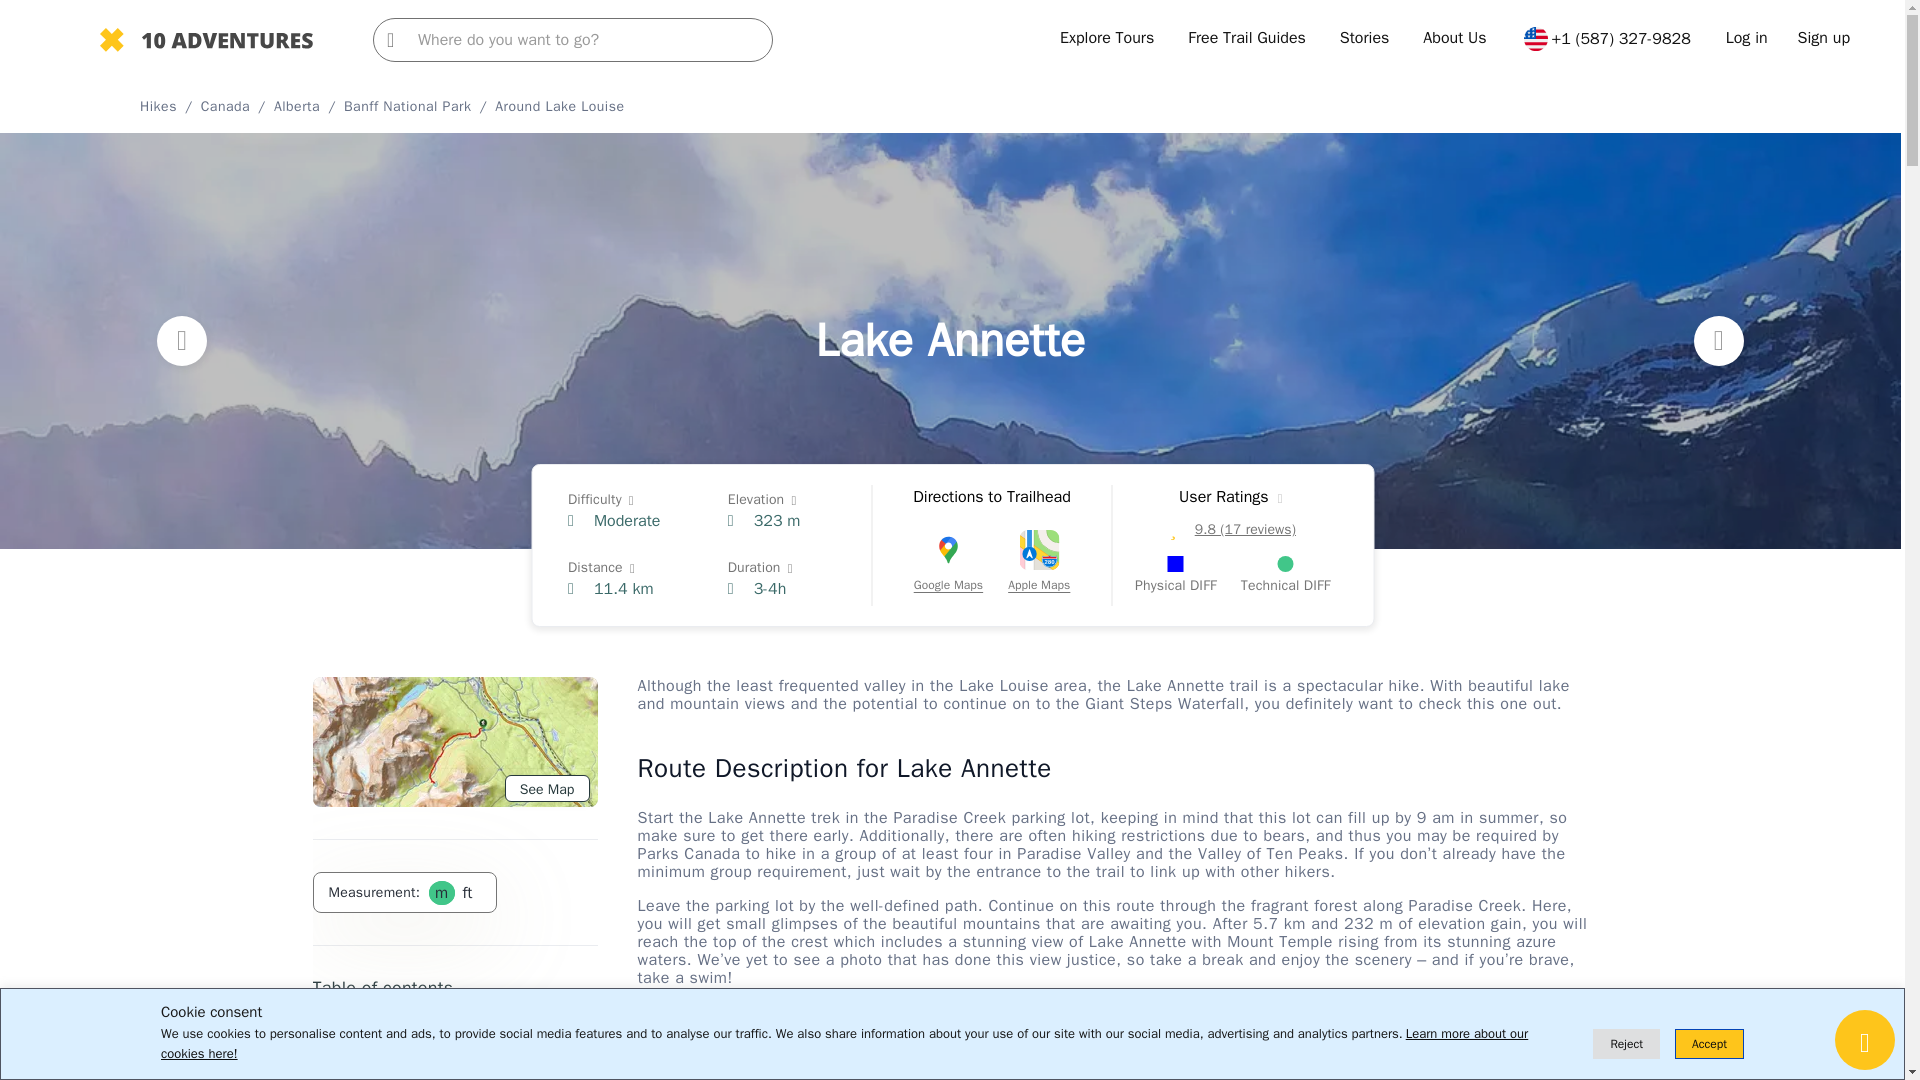 The width and height of the screenshot is (1920, 1080). I want to click on Alberta, so click(297, 106).